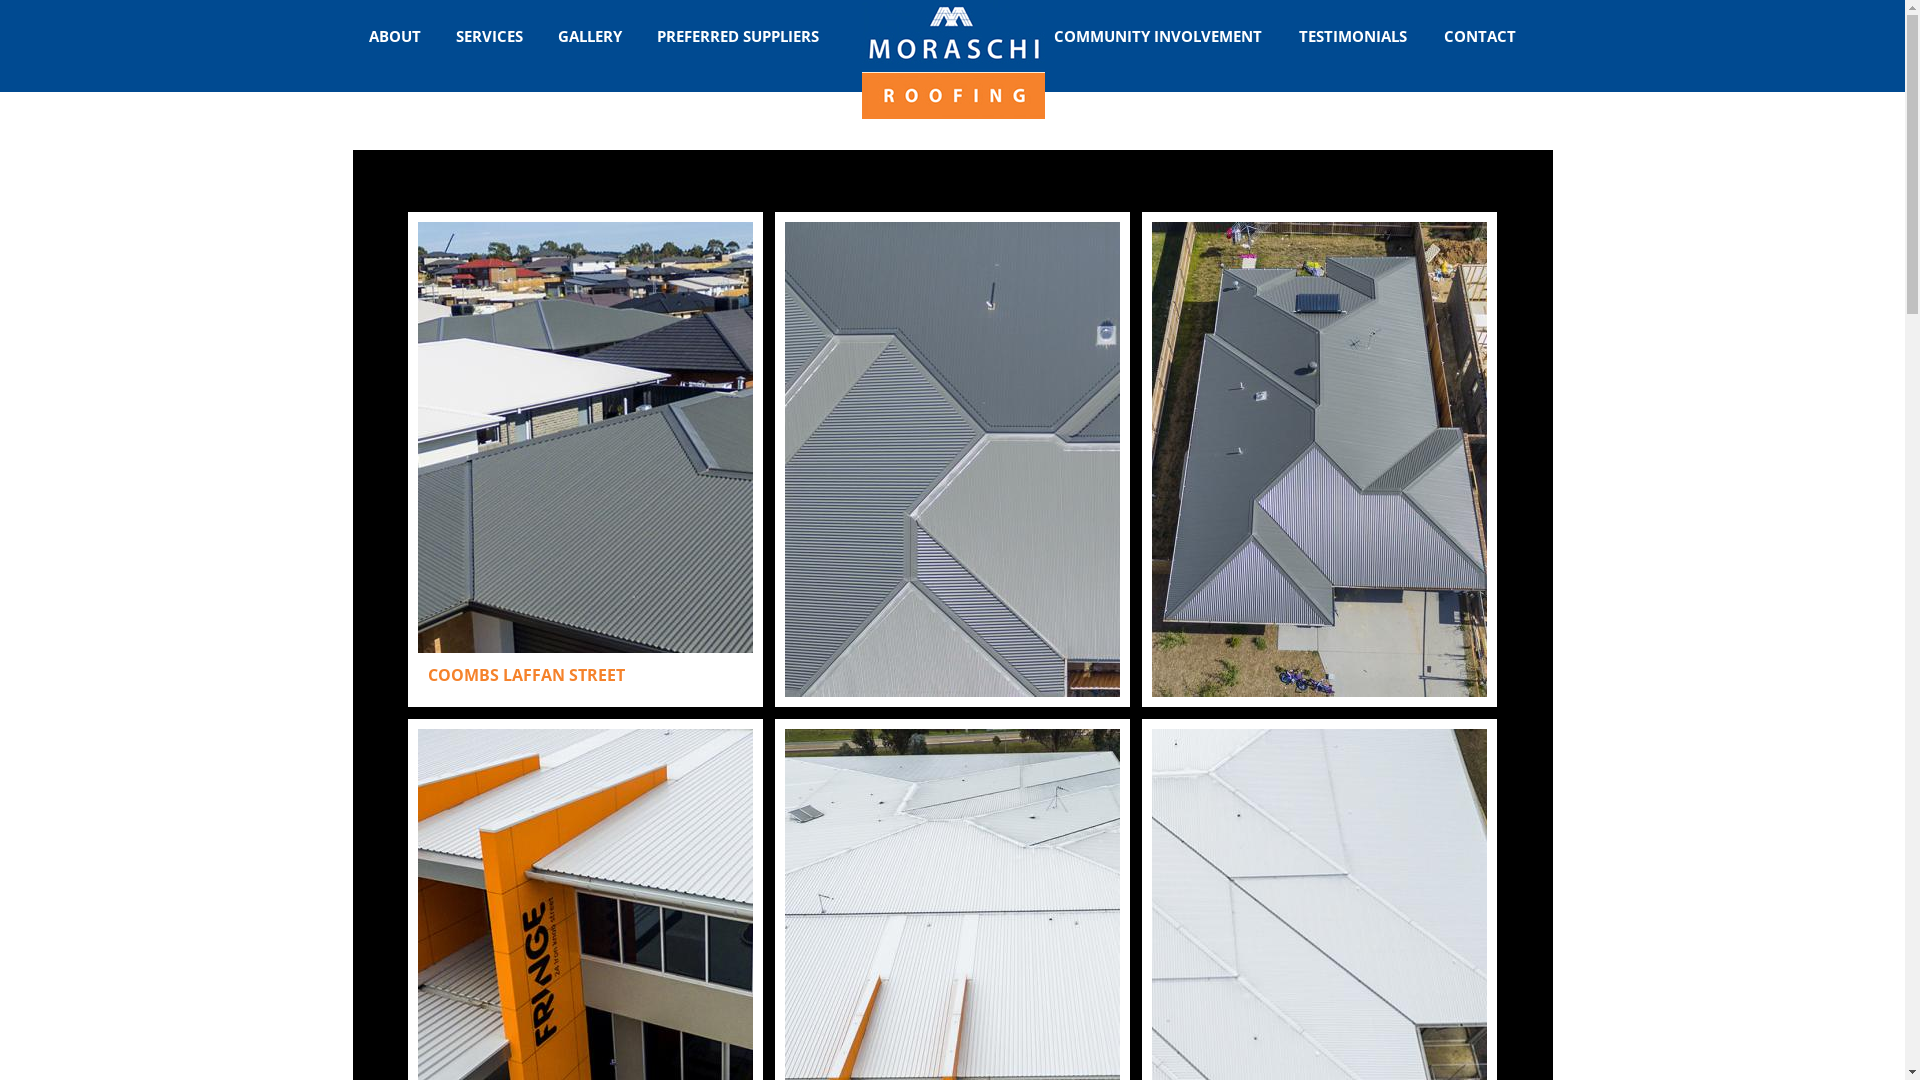 The width and height of the screenshot is (1920, 1080). What do you see at coordinates (490, 36) in the screenshot?
I see `SERVICES` at bounding box center [490, 36].